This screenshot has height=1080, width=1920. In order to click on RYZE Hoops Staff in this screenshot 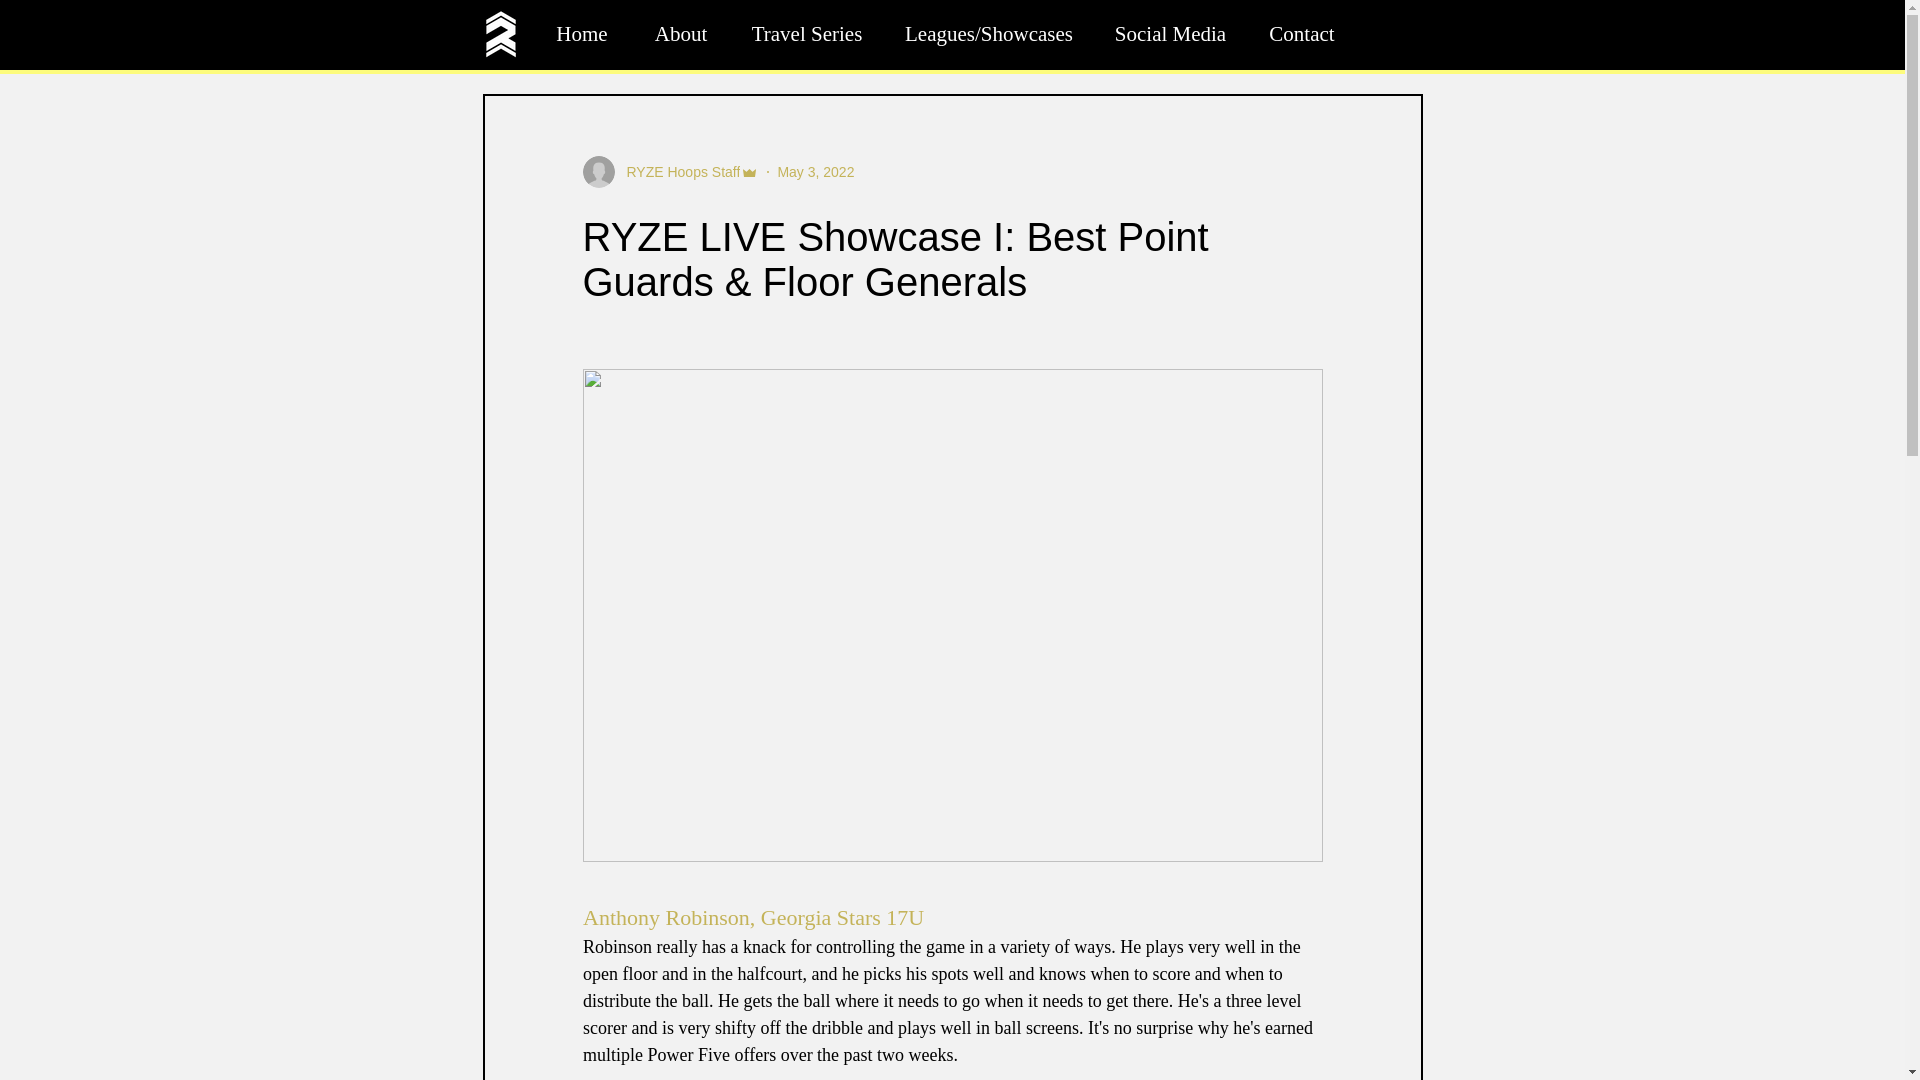, I will do `click(670, 171)`.